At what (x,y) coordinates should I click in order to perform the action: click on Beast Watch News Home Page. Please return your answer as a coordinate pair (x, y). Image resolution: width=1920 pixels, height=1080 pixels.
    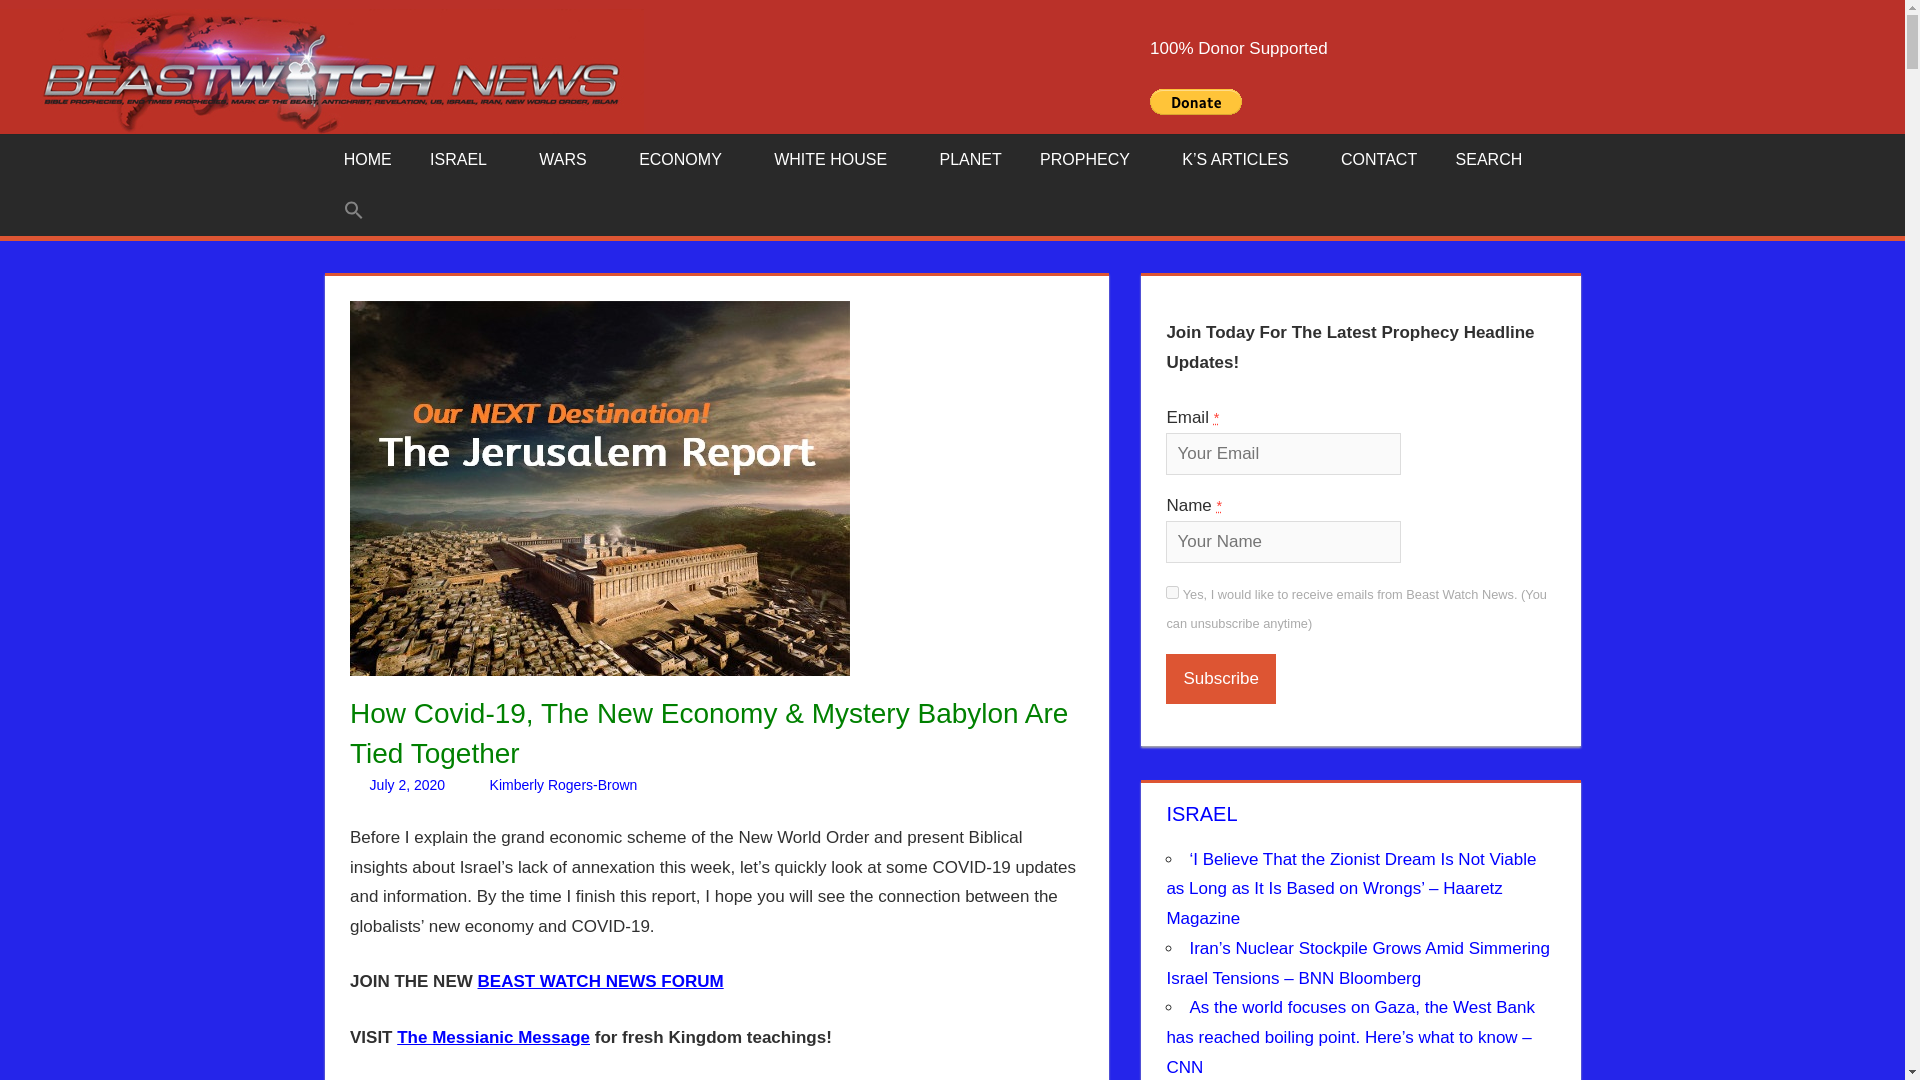
    Looking at the image, I should click on (367, 160).